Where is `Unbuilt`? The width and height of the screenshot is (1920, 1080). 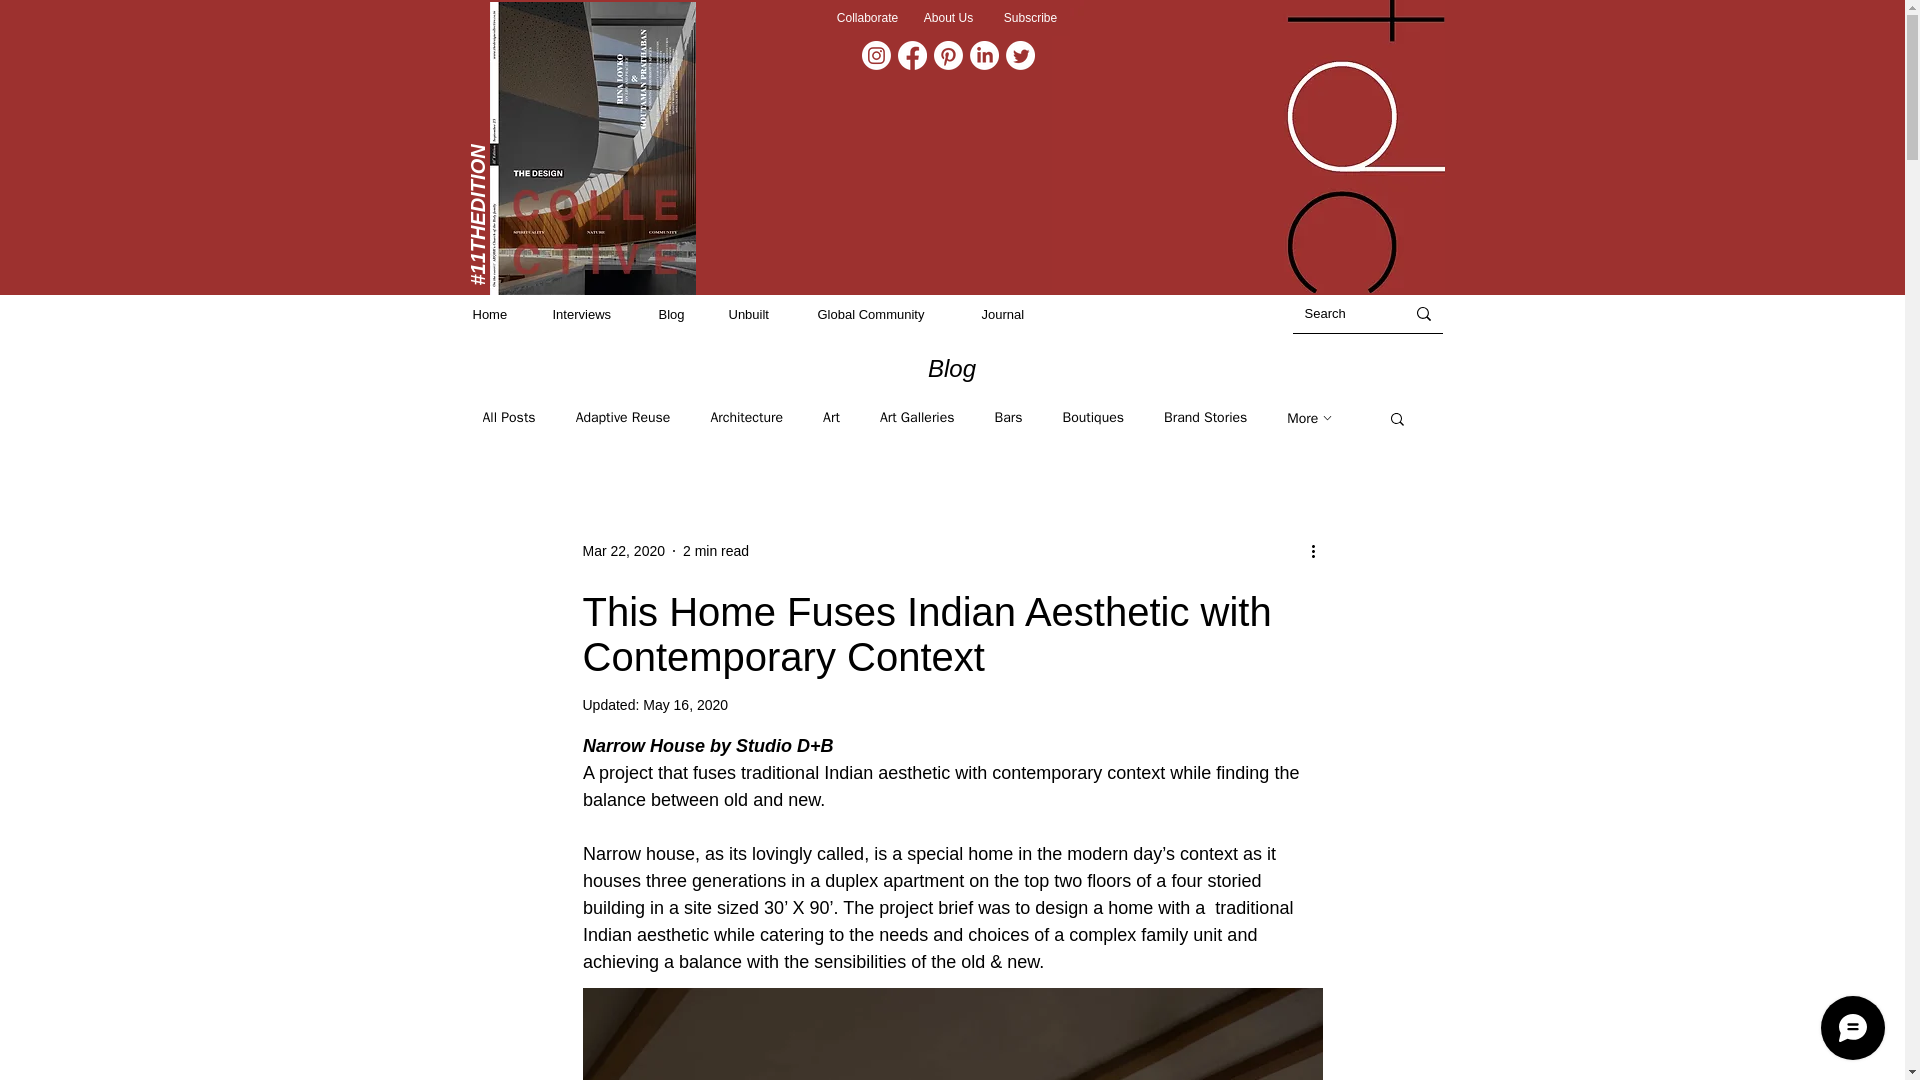 Unbuilt is located at coordinates (762, 314).